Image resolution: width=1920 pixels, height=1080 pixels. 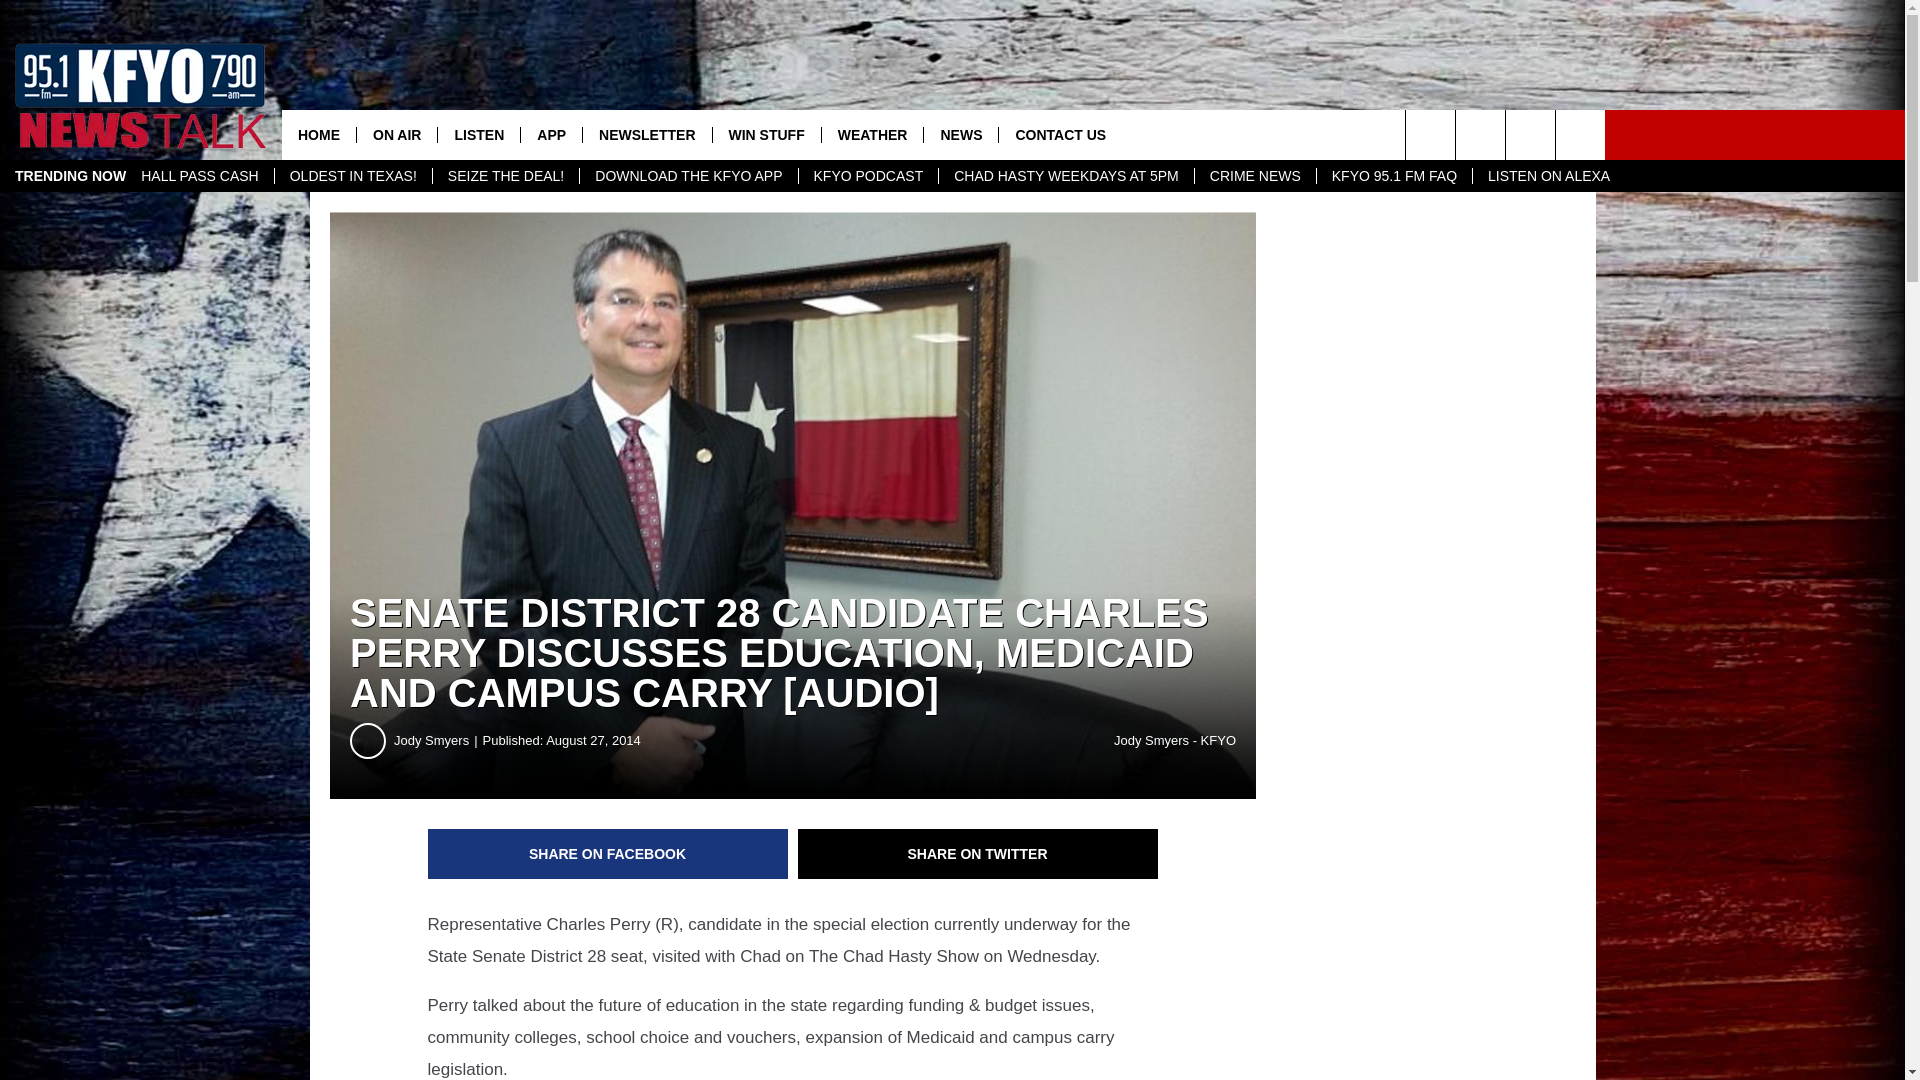 What do you see at coordinates (506, 176) in the screenshot?
I see `SEIZE THE DEAL!` at bounding box center [506, 176].